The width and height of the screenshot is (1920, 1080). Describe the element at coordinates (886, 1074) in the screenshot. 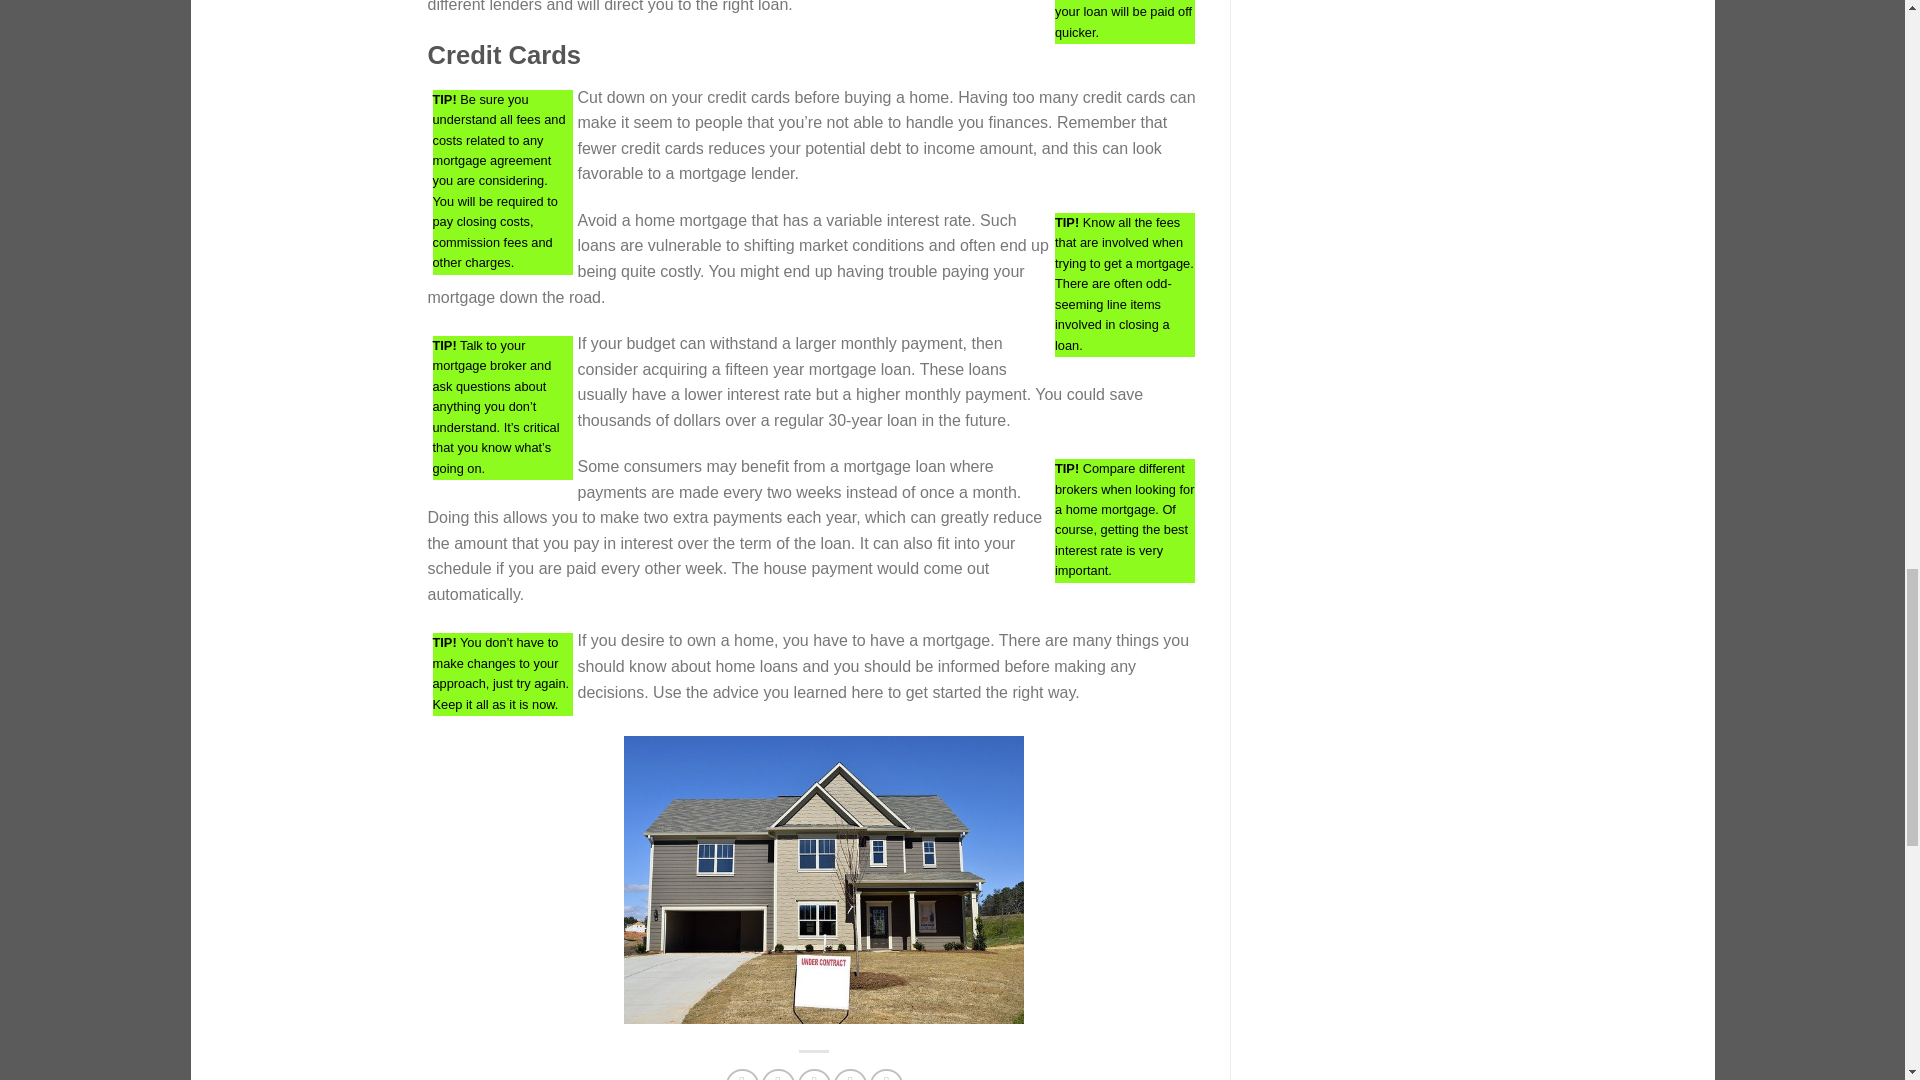

I see `Share on LinkedIn` at that location.